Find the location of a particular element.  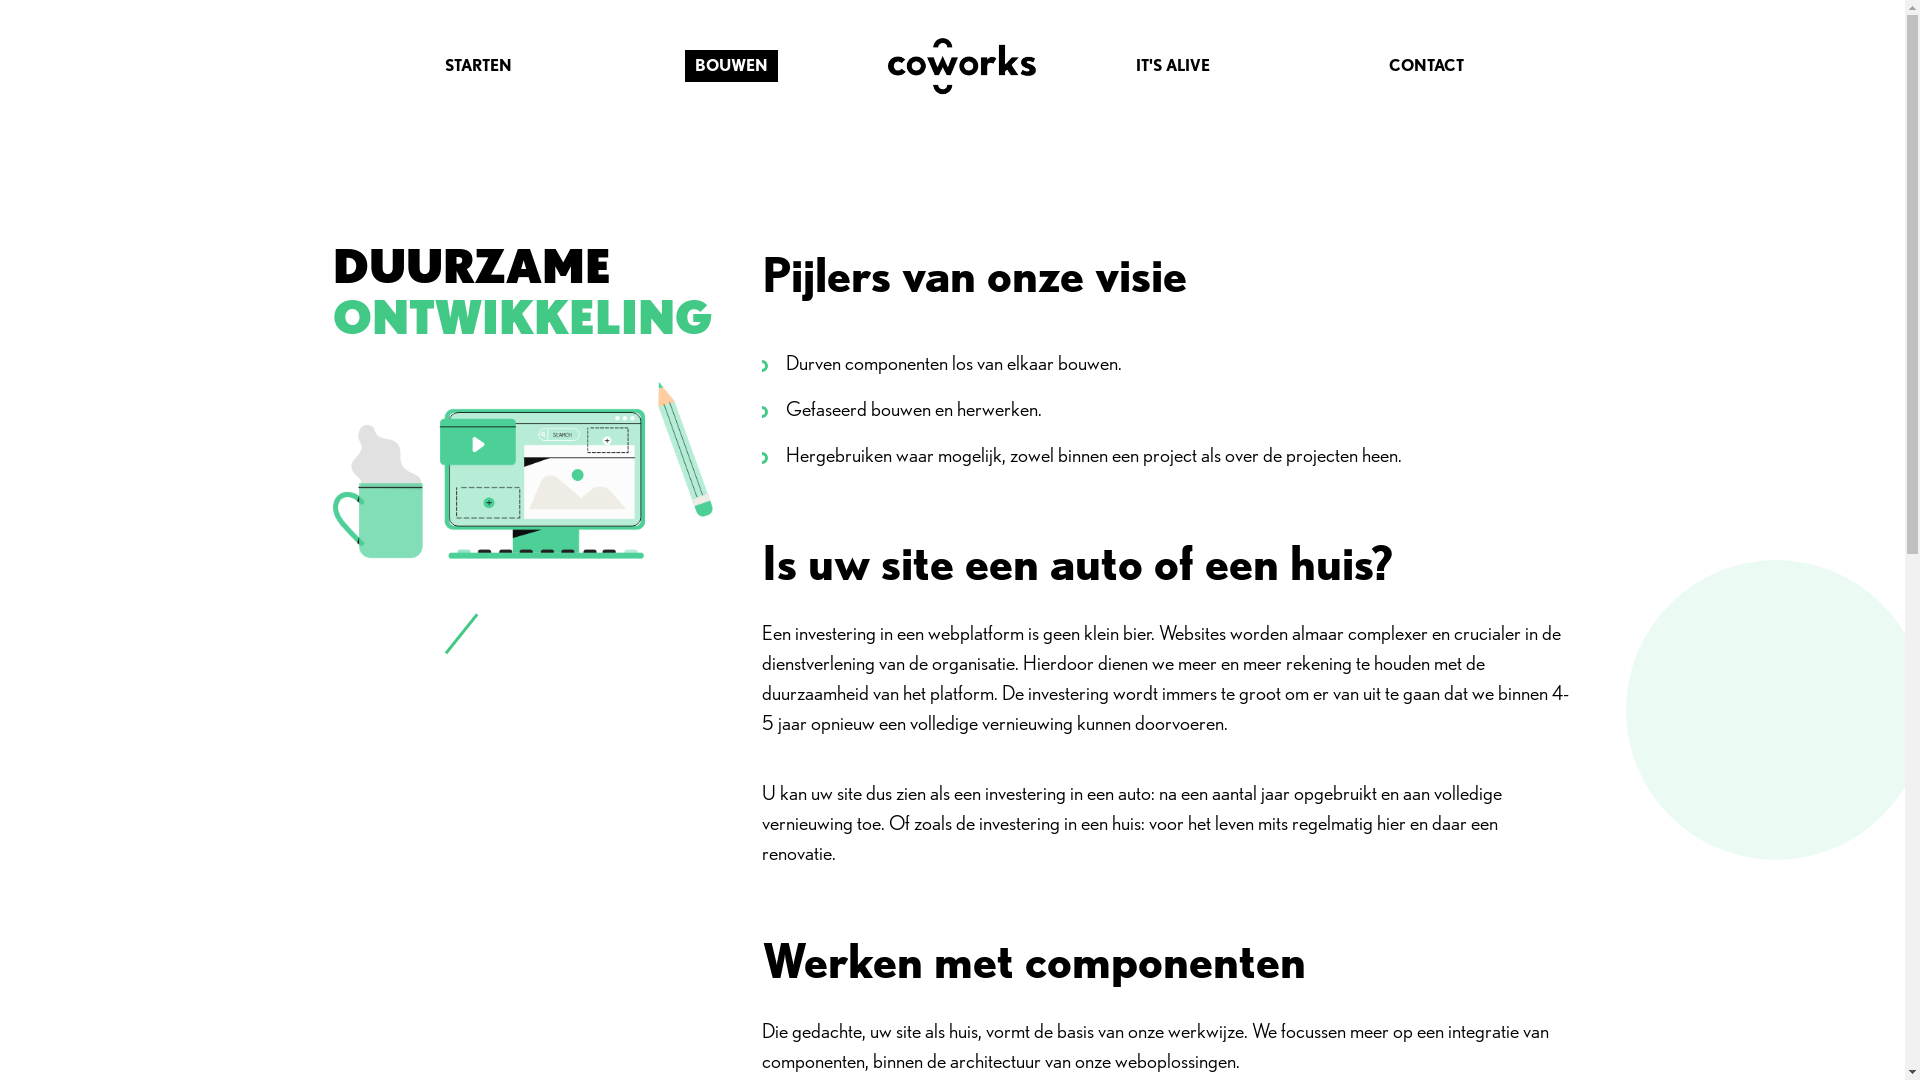

IT'S ALIVE is located at coordinates (1173, 66).